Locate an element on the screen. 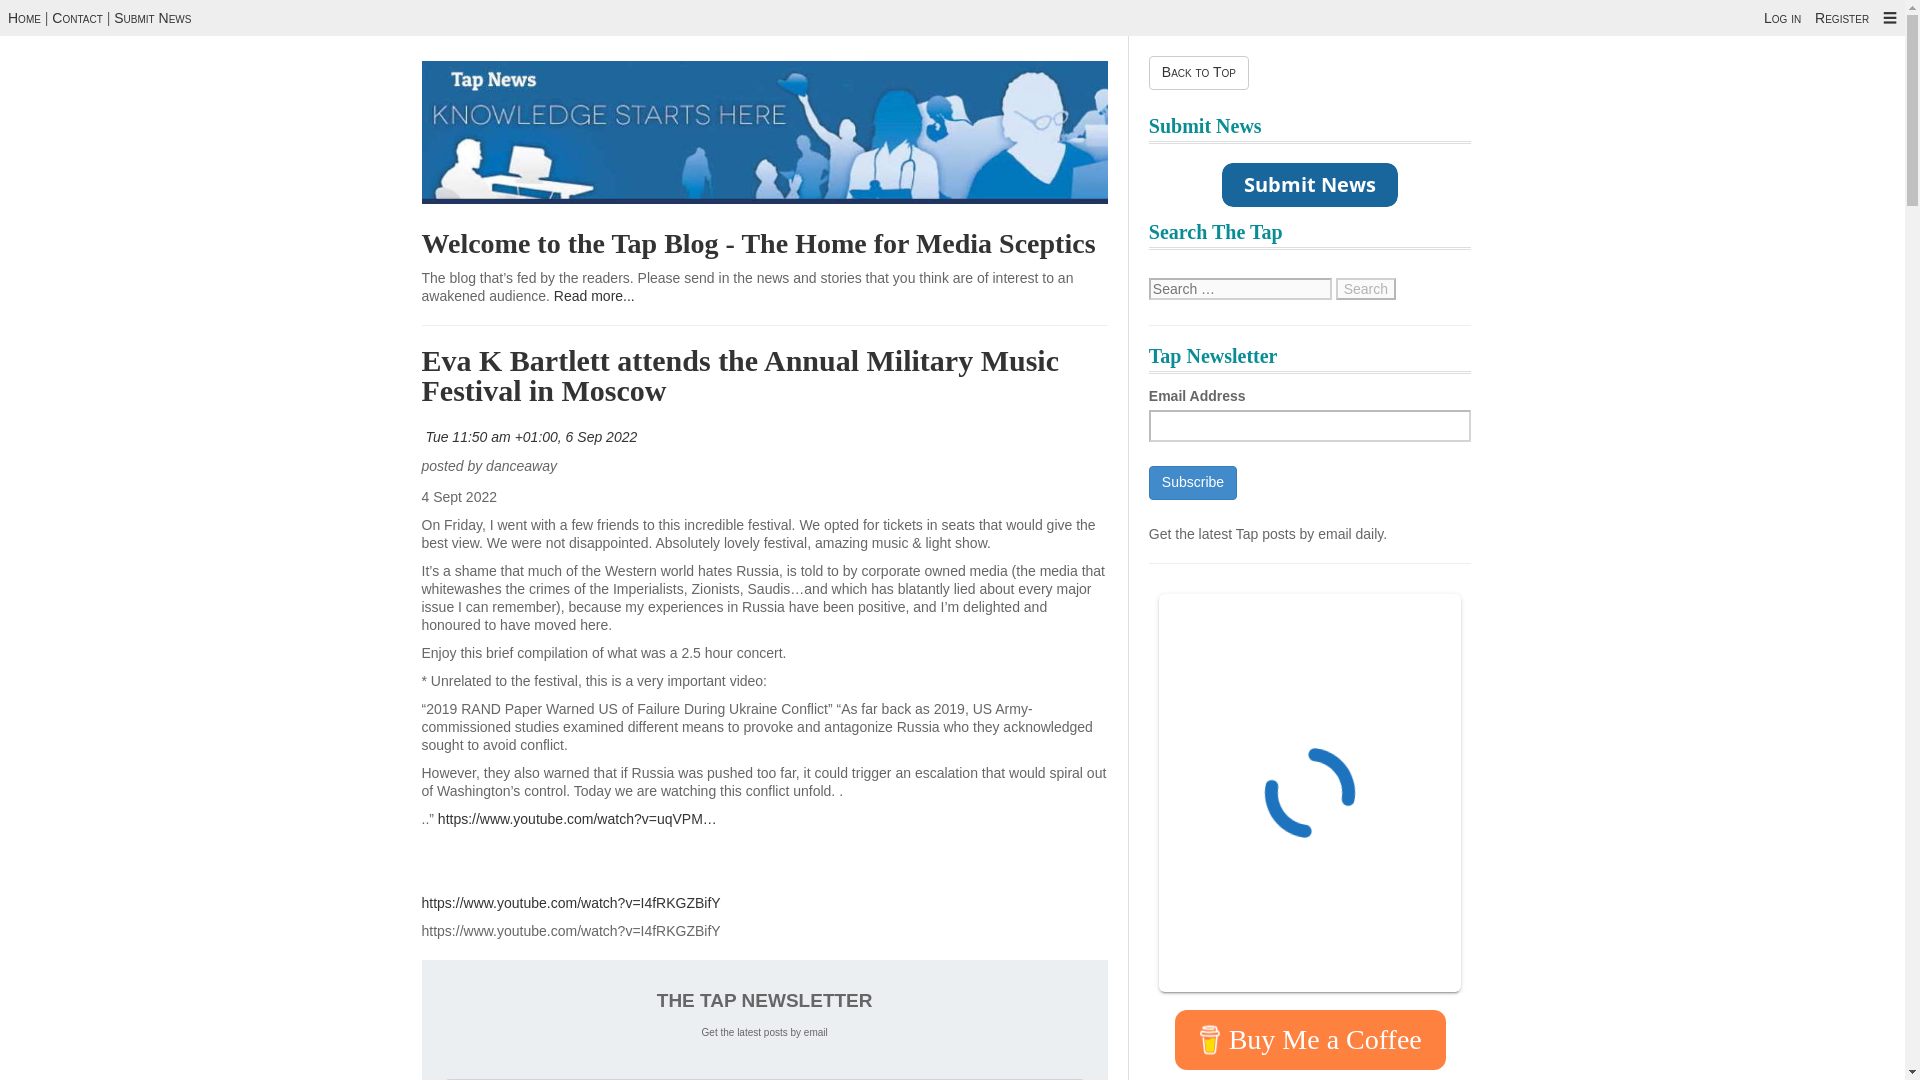 The height and width of the screenshot is (1080, 1920). Search is located at coordinates (1366, 288).